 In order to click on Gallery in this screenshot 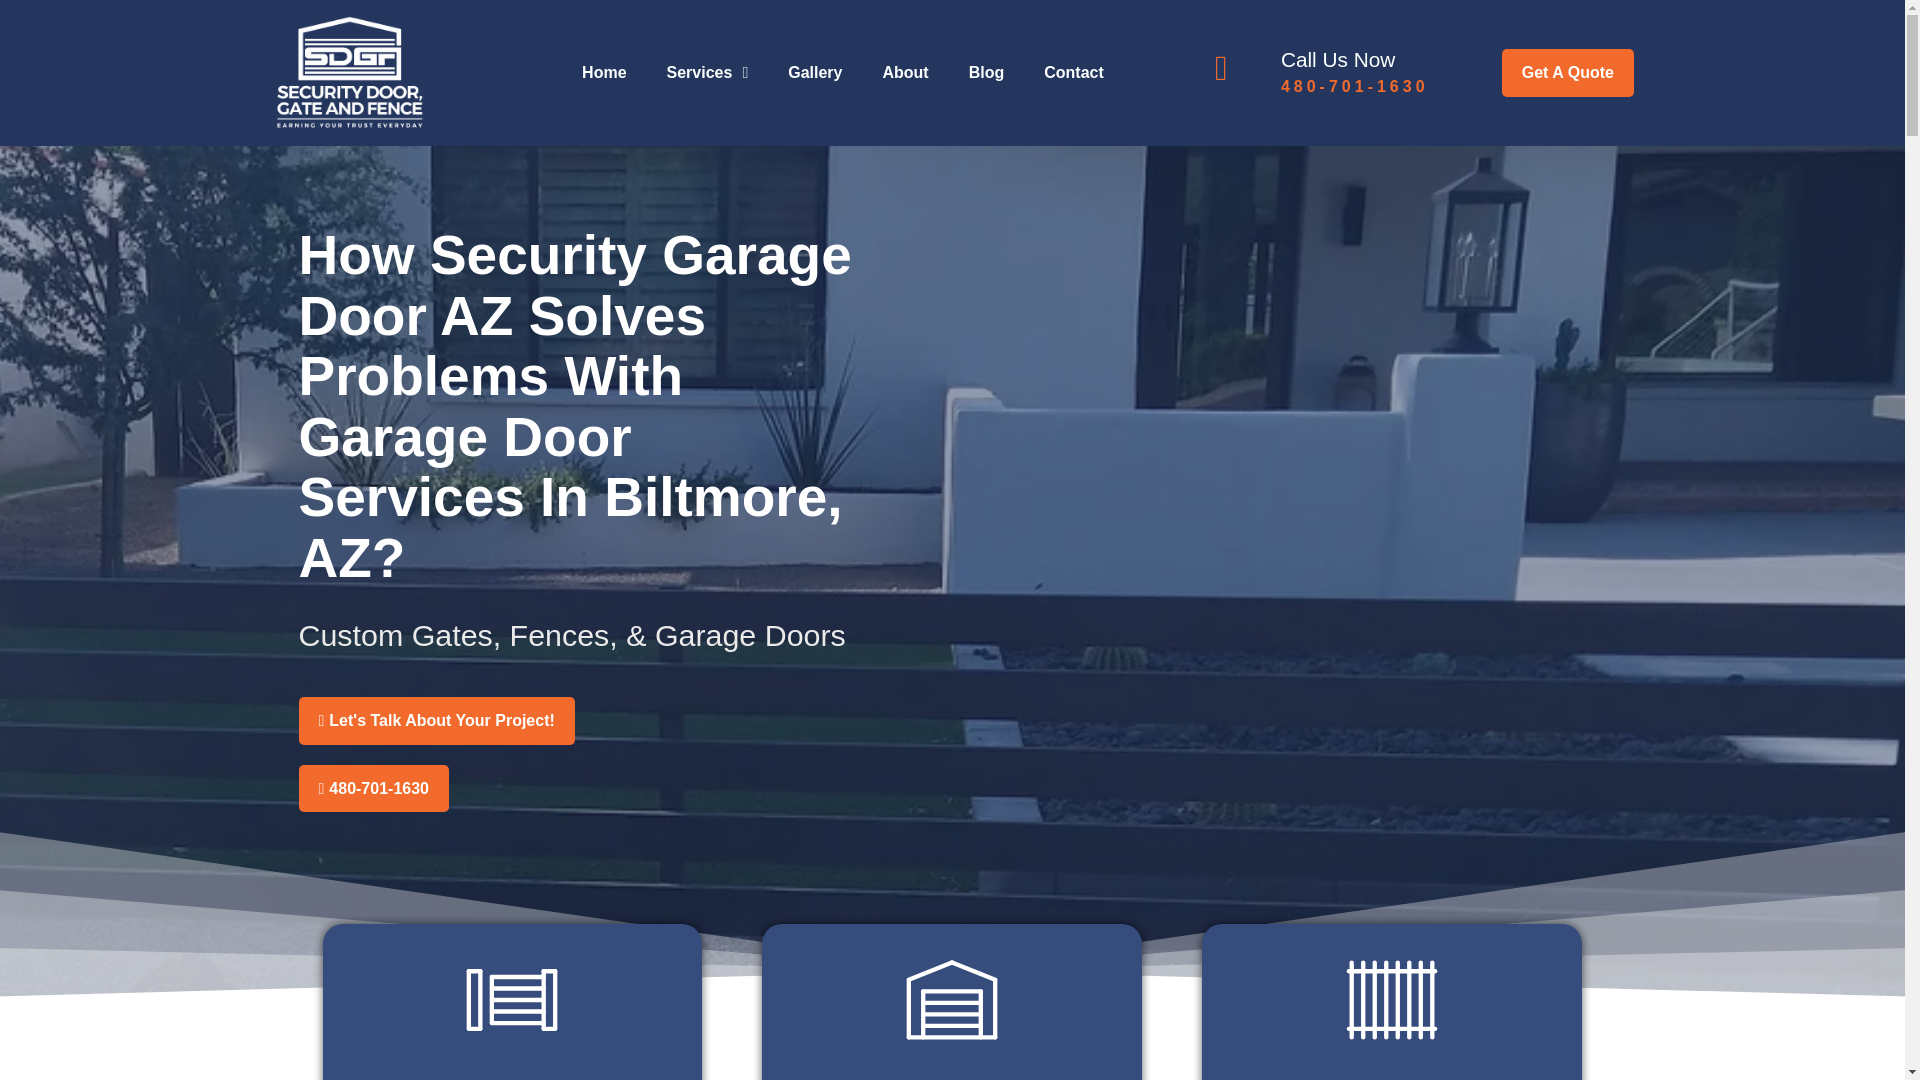, I will do `click(815, 72)`.